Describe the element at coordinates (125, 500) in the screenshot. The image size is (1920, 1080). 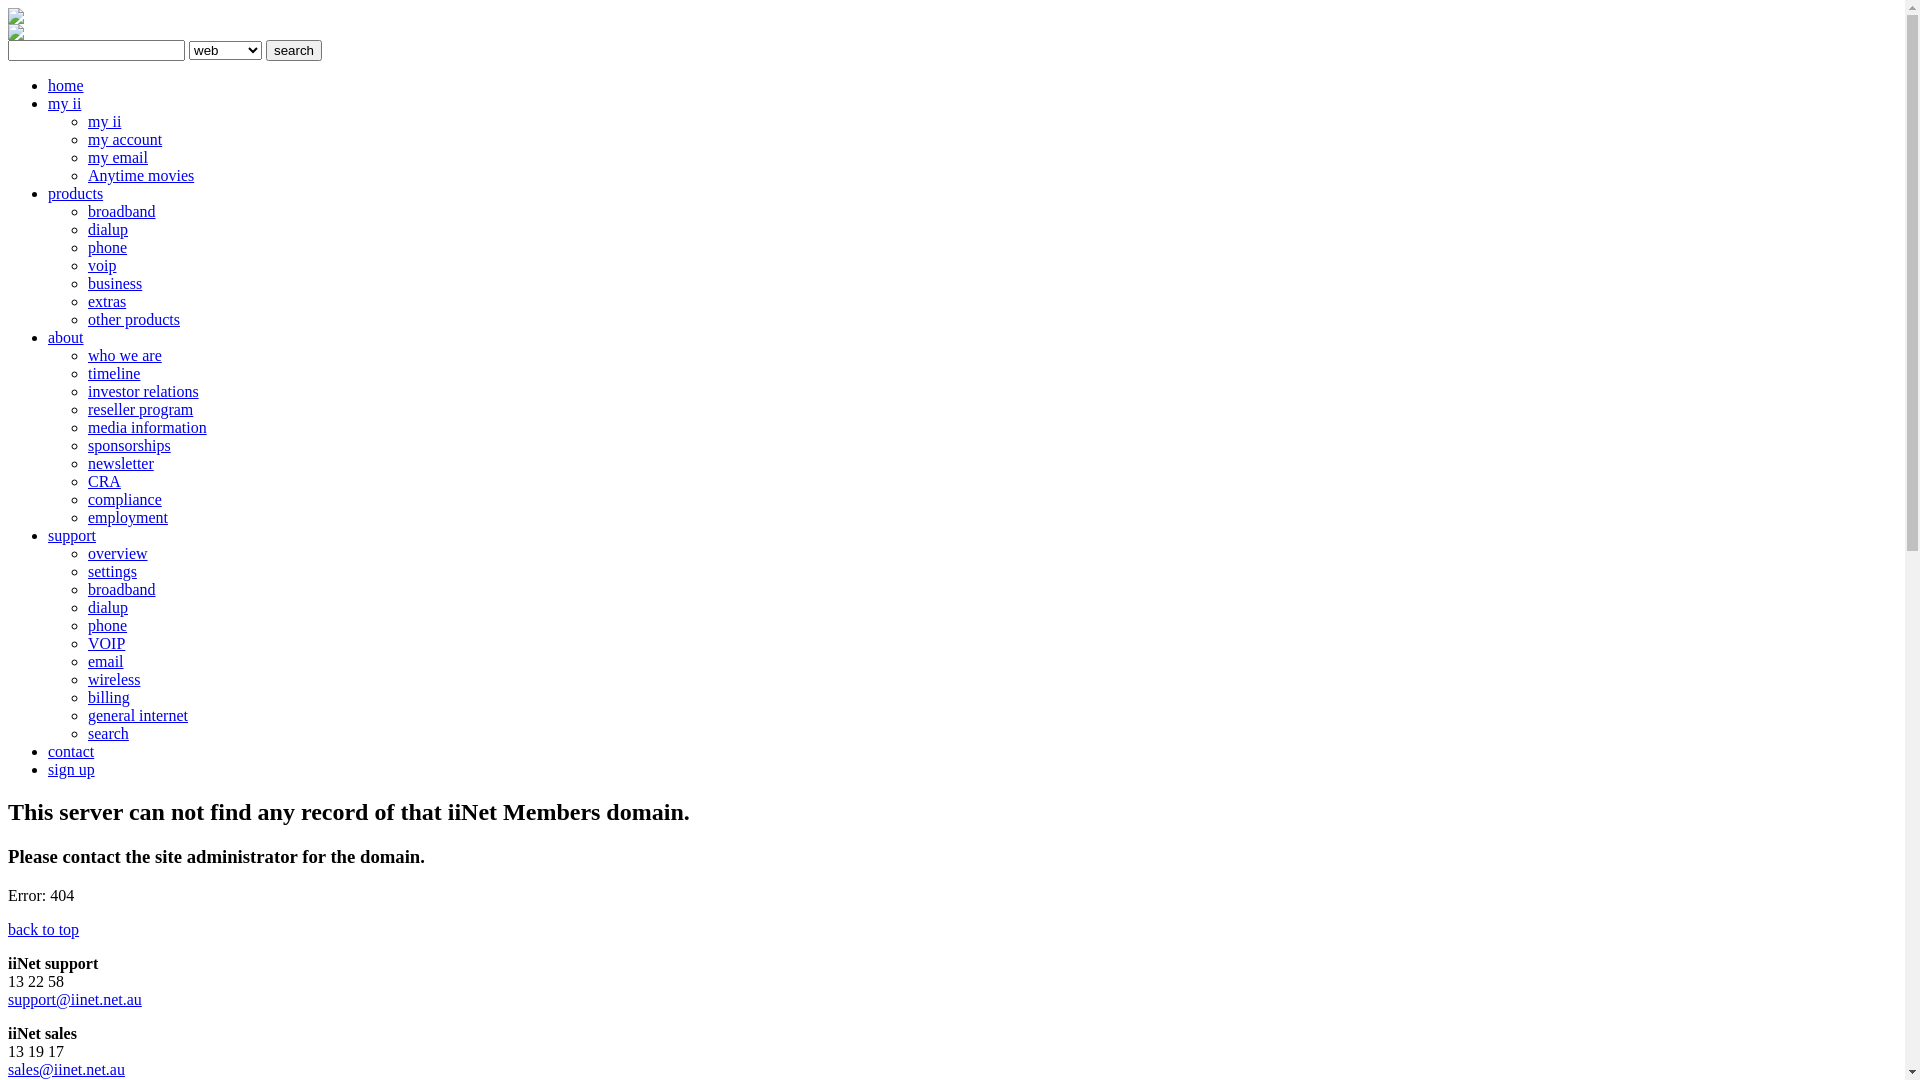
I see `compliance` at that location.